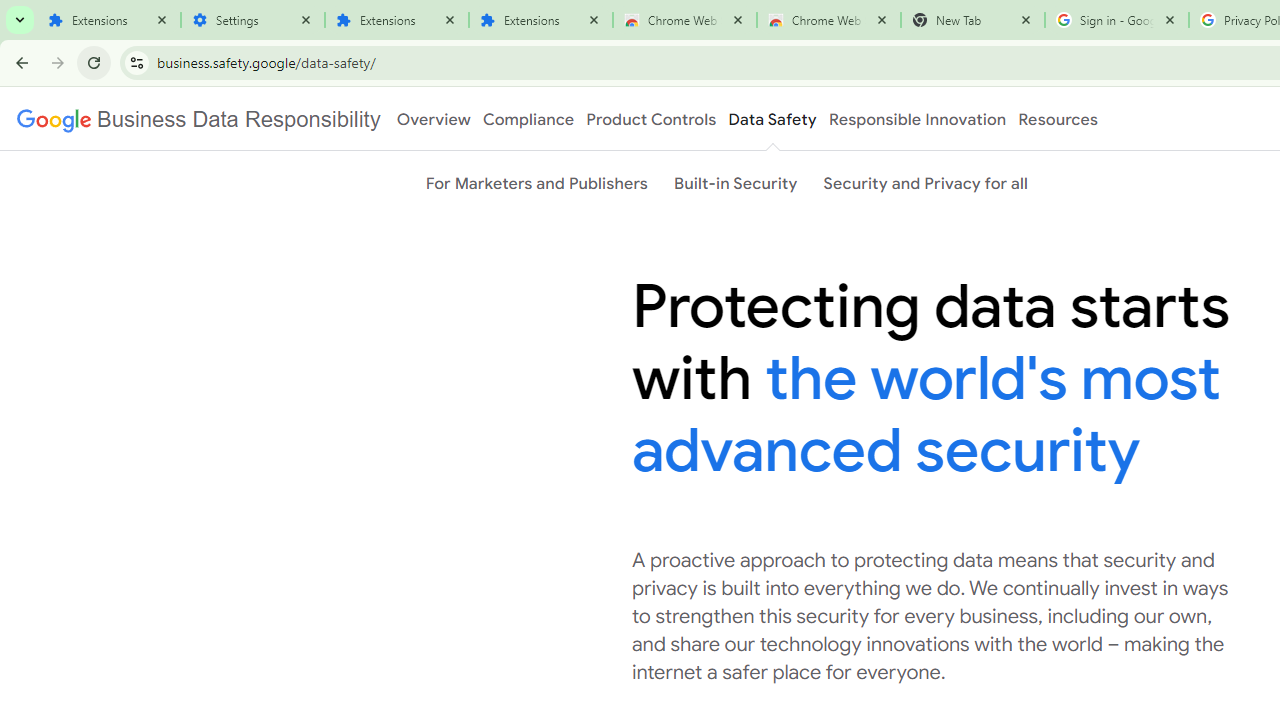 This screenshot has width=1280, height=720. Describe the element at coordinates (684, 20) in the screenshot. I see `Chrome Web Store` at that location.